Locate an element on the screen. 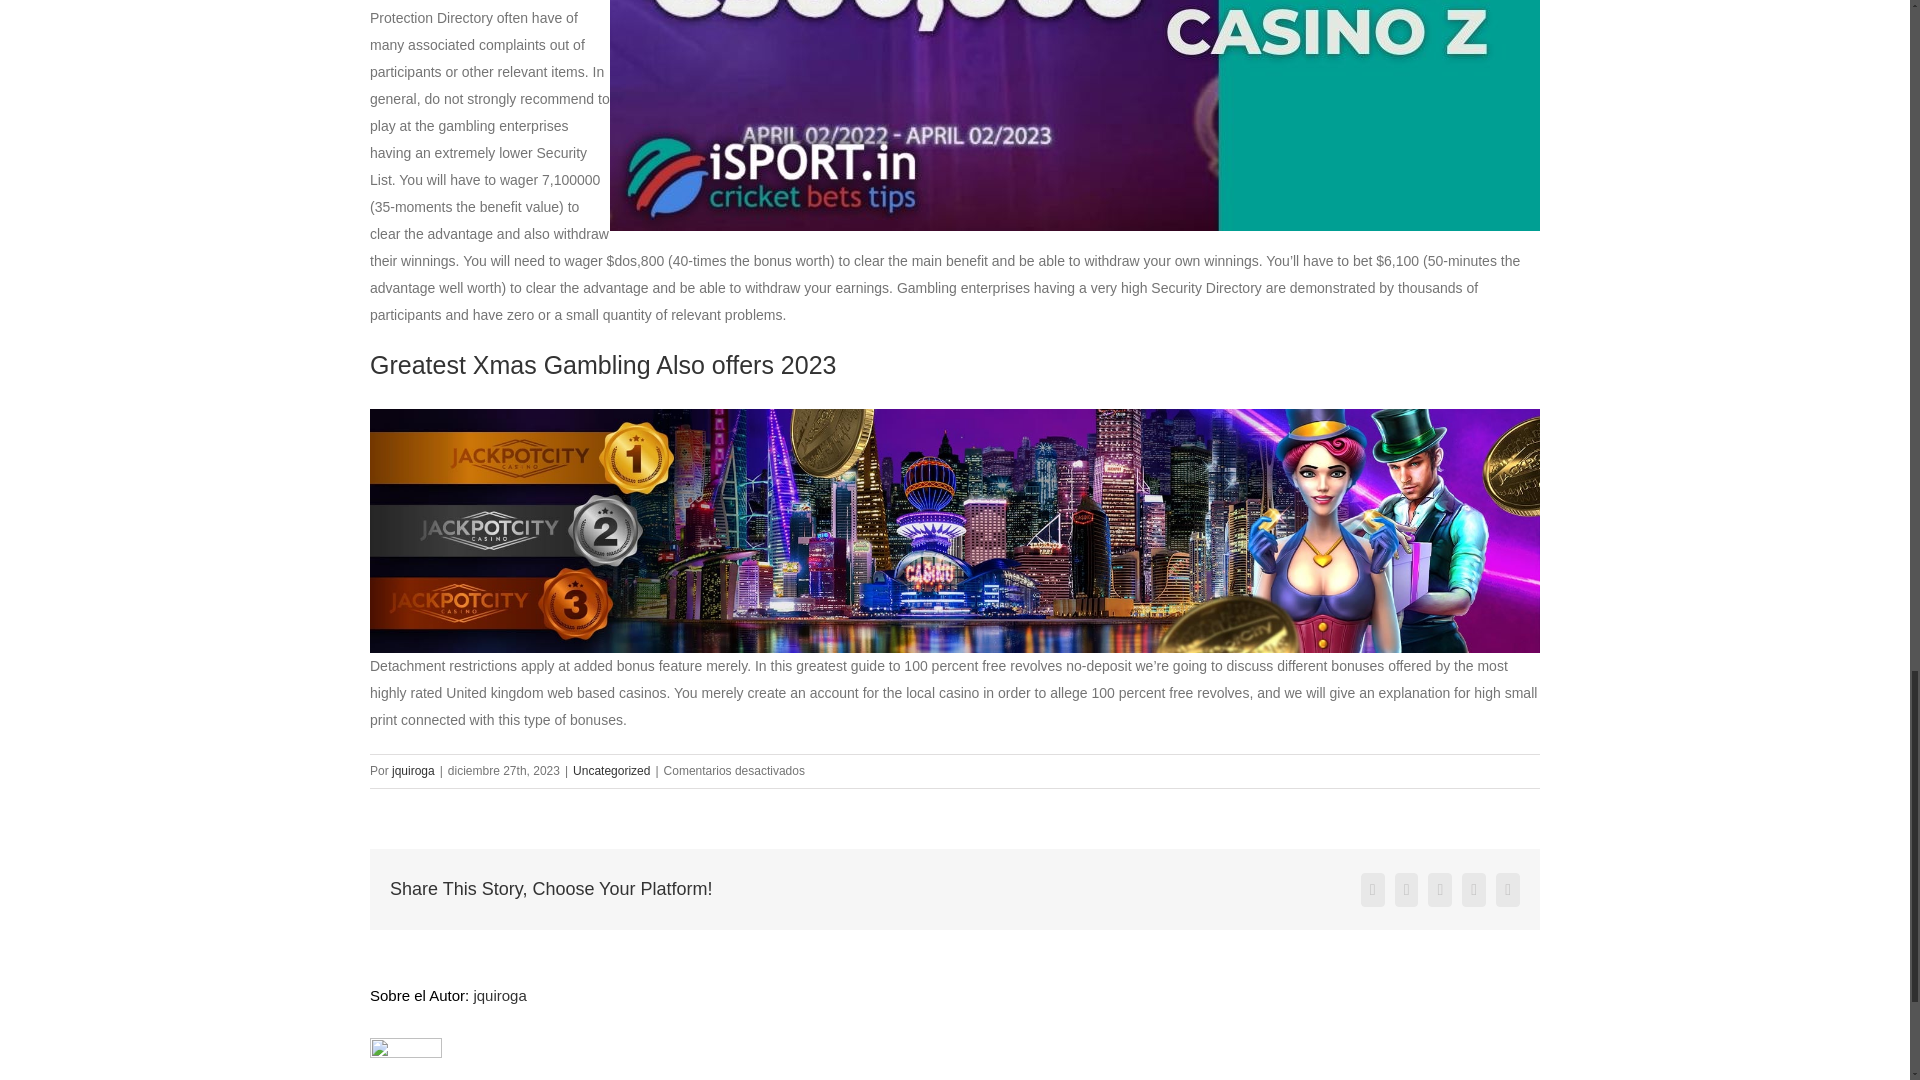 The width and height of the screenshot is (1920, 1080). Entradas de jquiroga is located at coordinates (413, 770).